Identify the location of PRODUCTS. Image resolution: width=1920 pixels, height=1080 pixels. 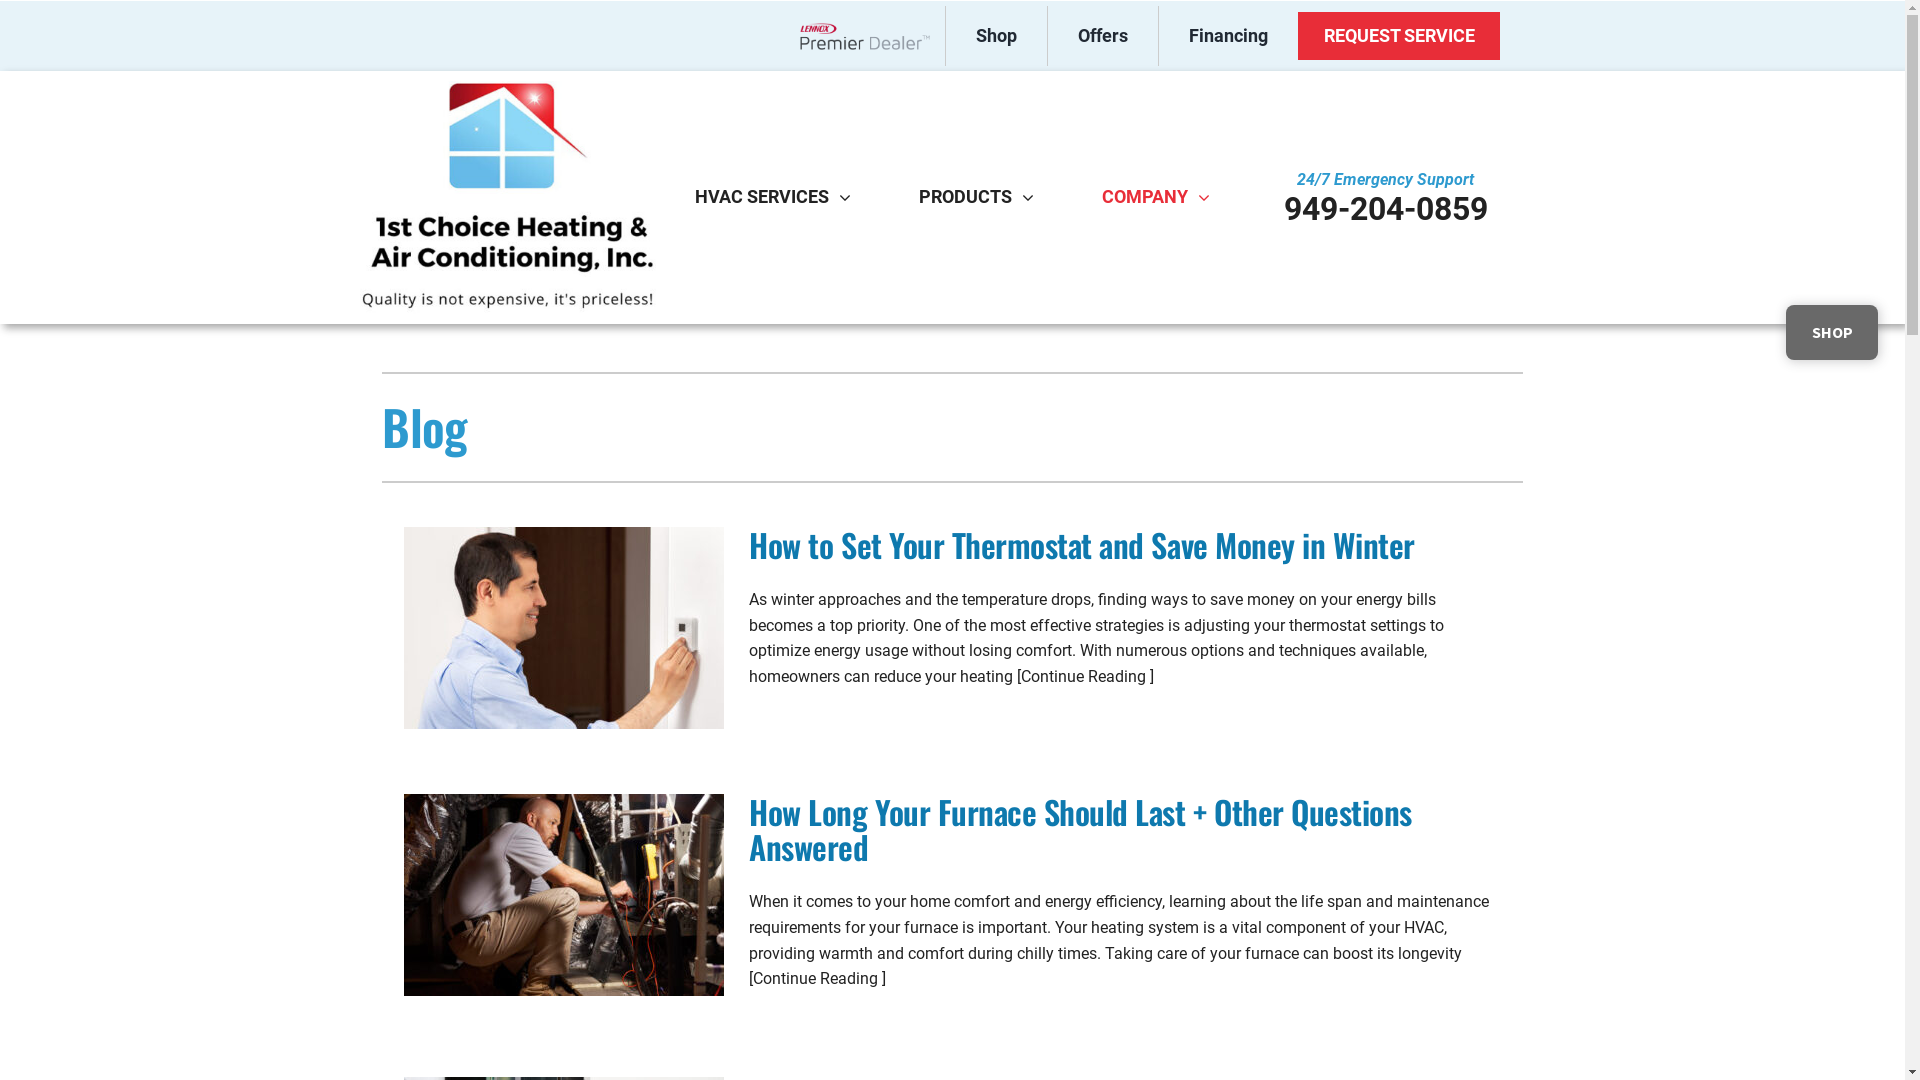
(966, 197).